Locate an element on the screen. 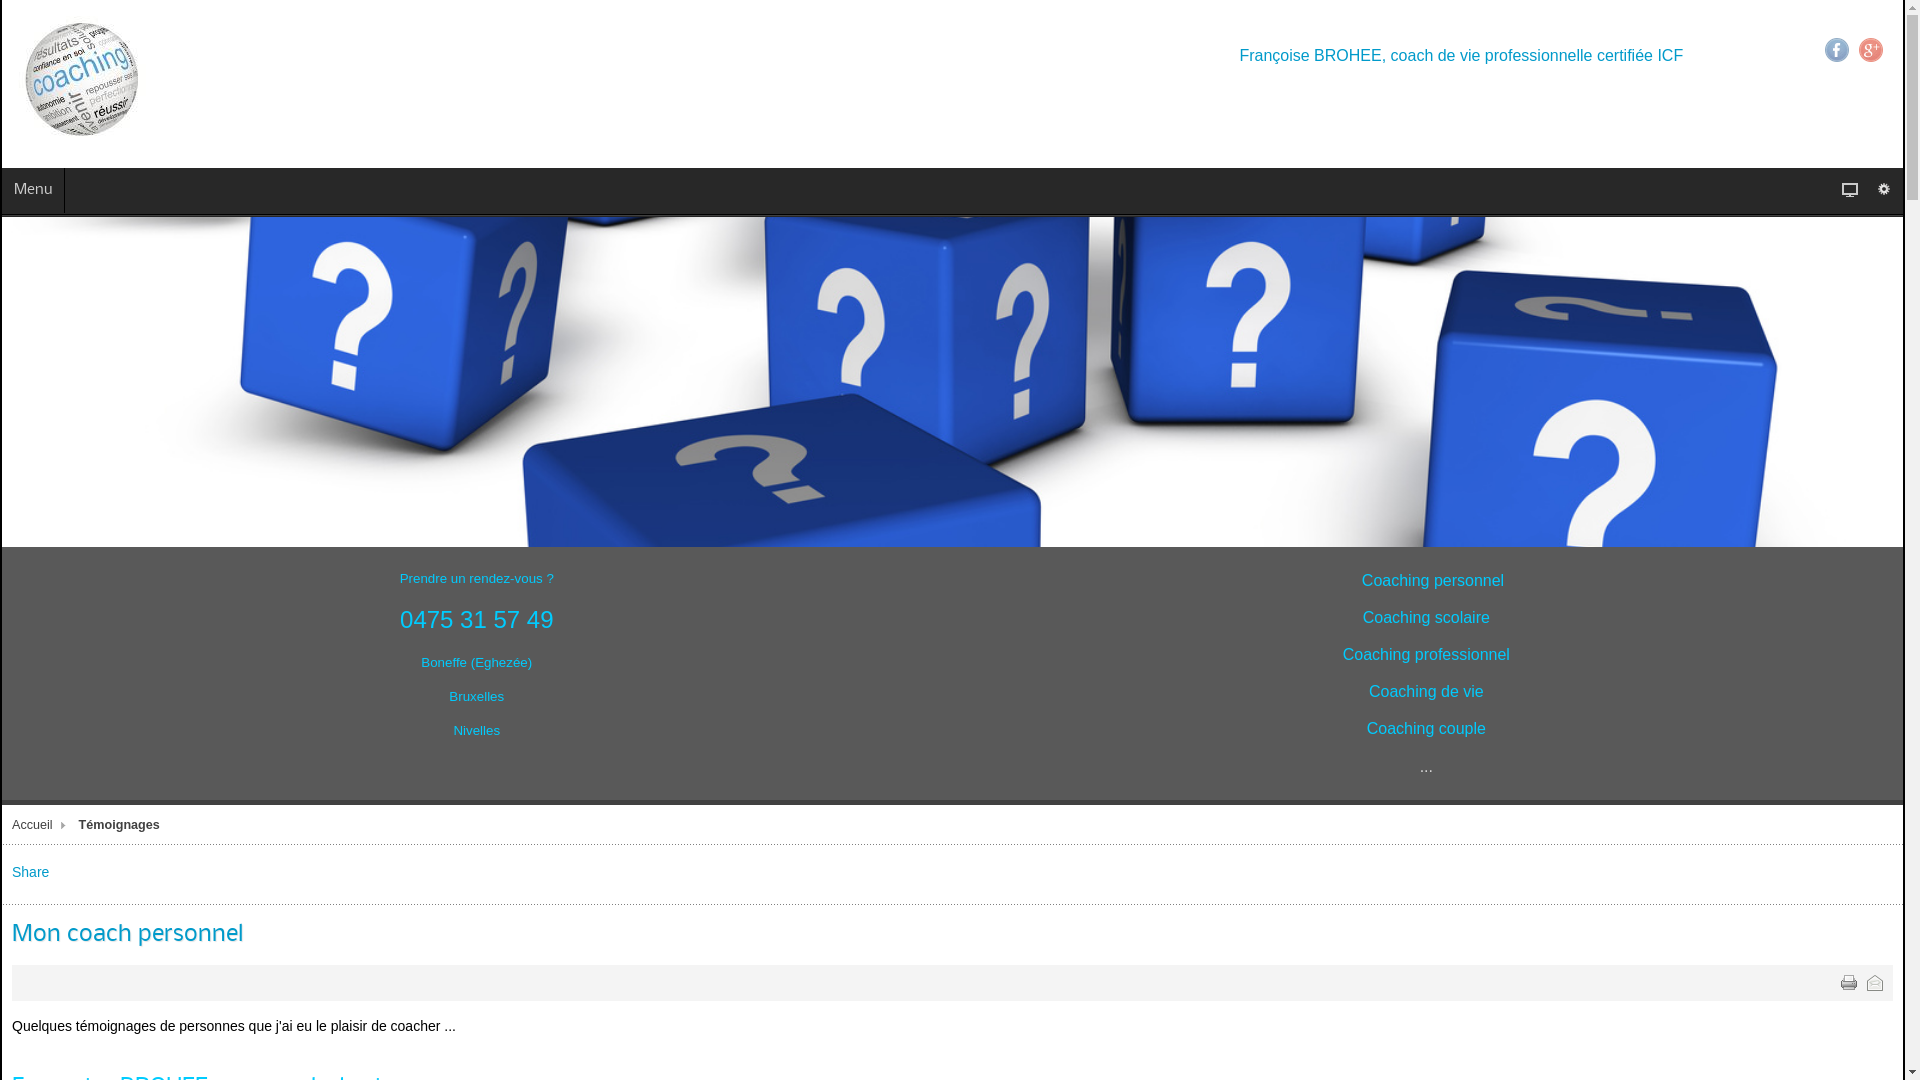 Image resolution: width=1920 pixels, height=1080 pixels.   is located at coordinates (1849, 983).